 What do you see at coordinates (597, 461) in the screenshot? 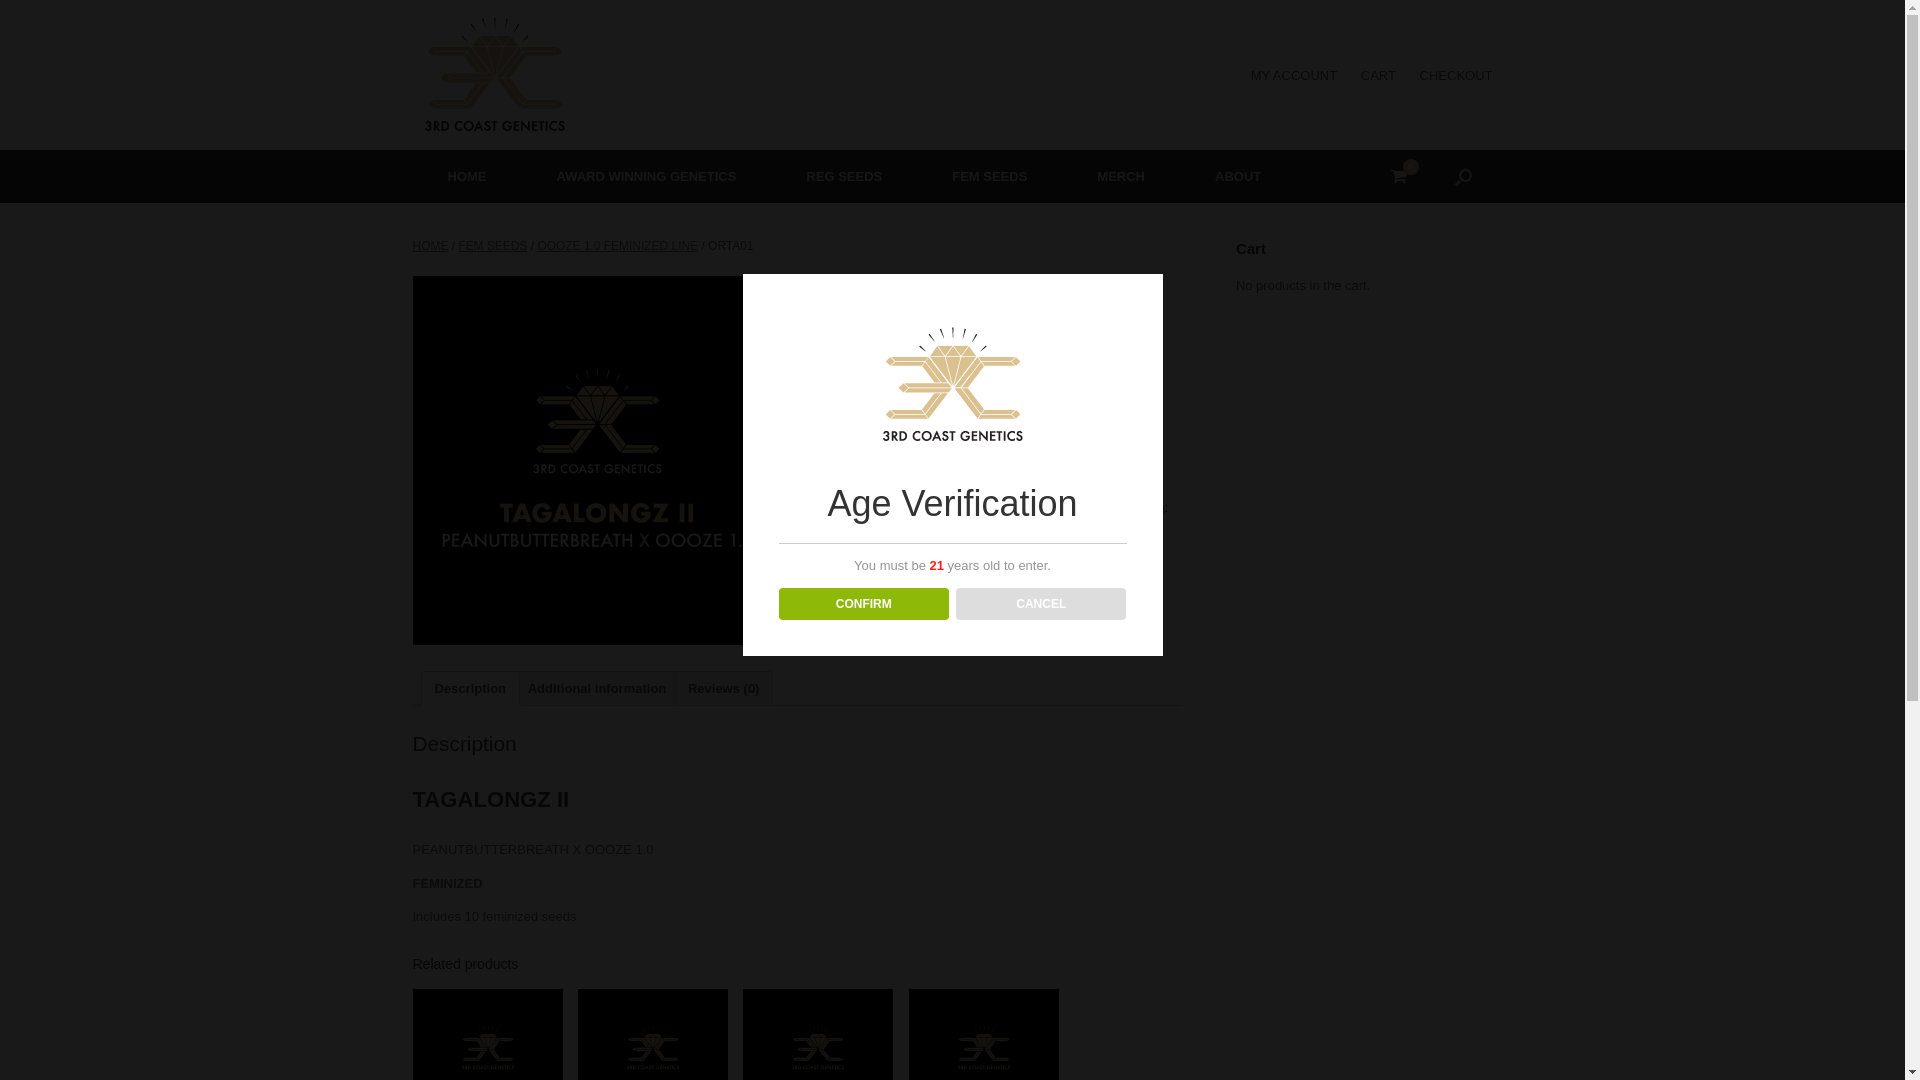
I see `TAGALONGZ-II` at bounding box center [597, 461].